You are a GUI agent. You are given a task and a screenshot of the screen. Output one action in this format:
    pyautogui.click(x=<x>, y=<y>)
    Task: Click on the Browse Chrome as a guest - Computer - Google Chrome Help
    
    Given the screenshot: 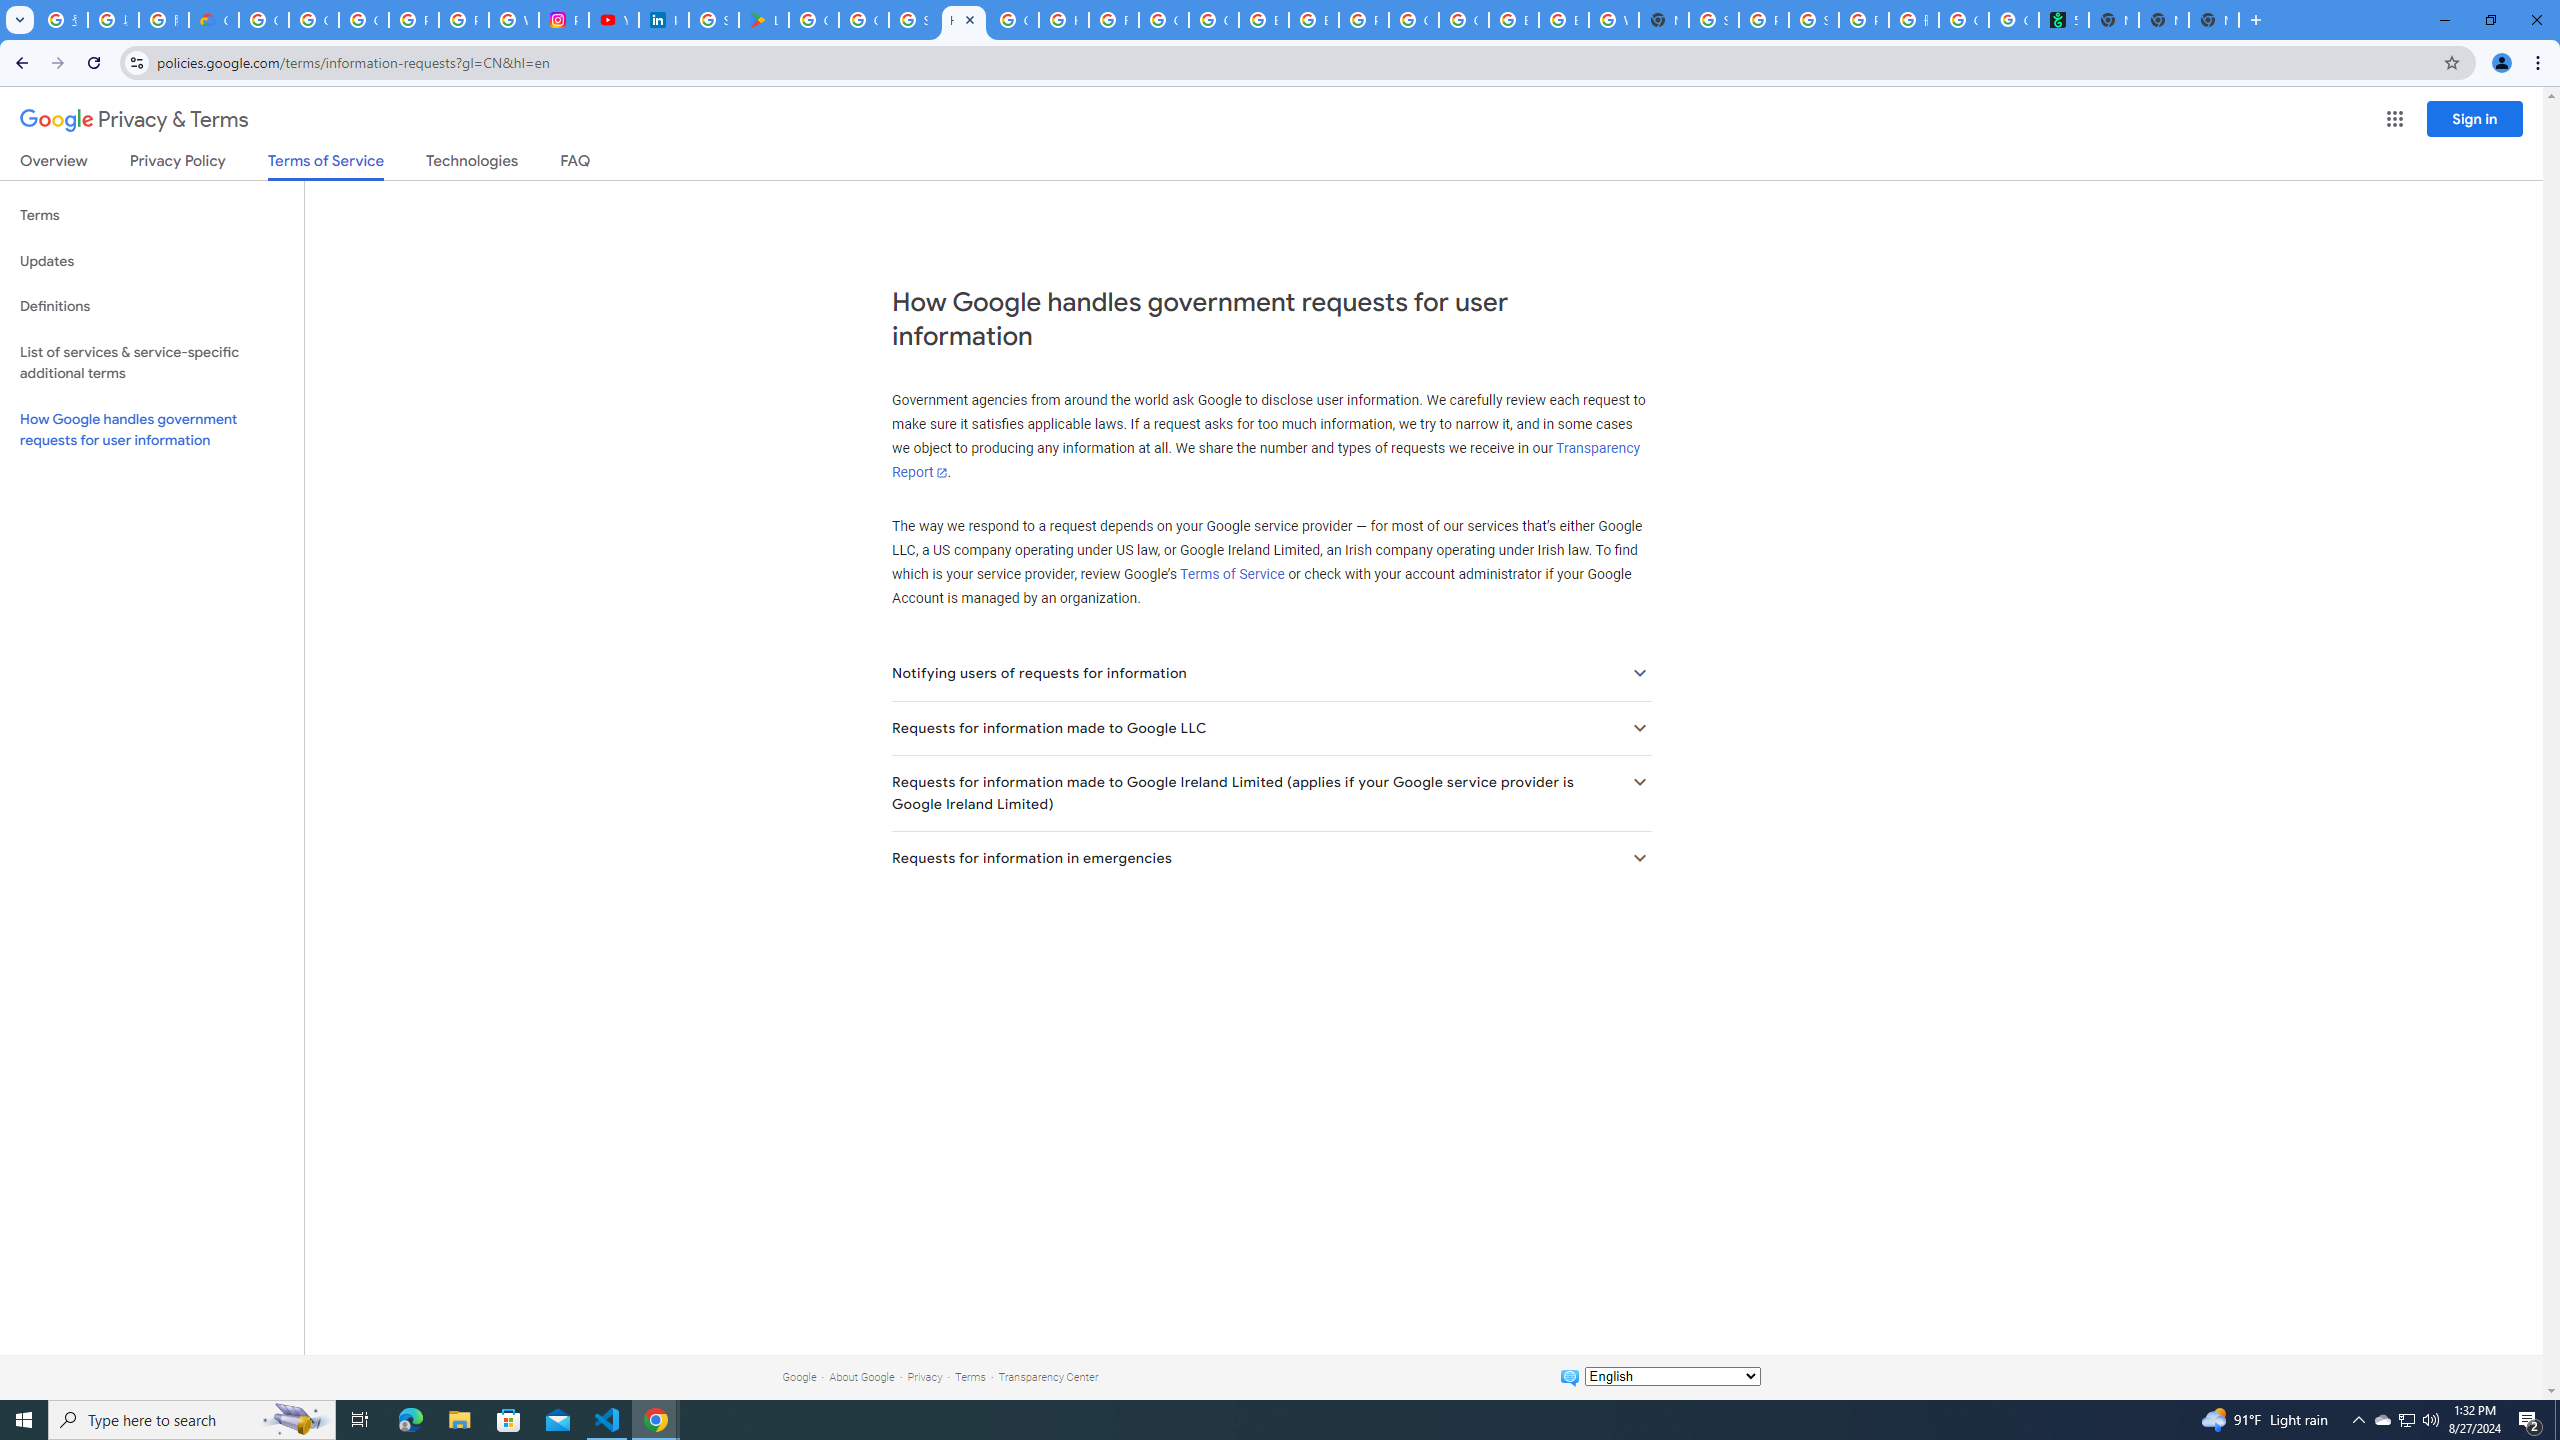 What is the action you would take?
    pyautogui.click(x=1262, y=20)
    